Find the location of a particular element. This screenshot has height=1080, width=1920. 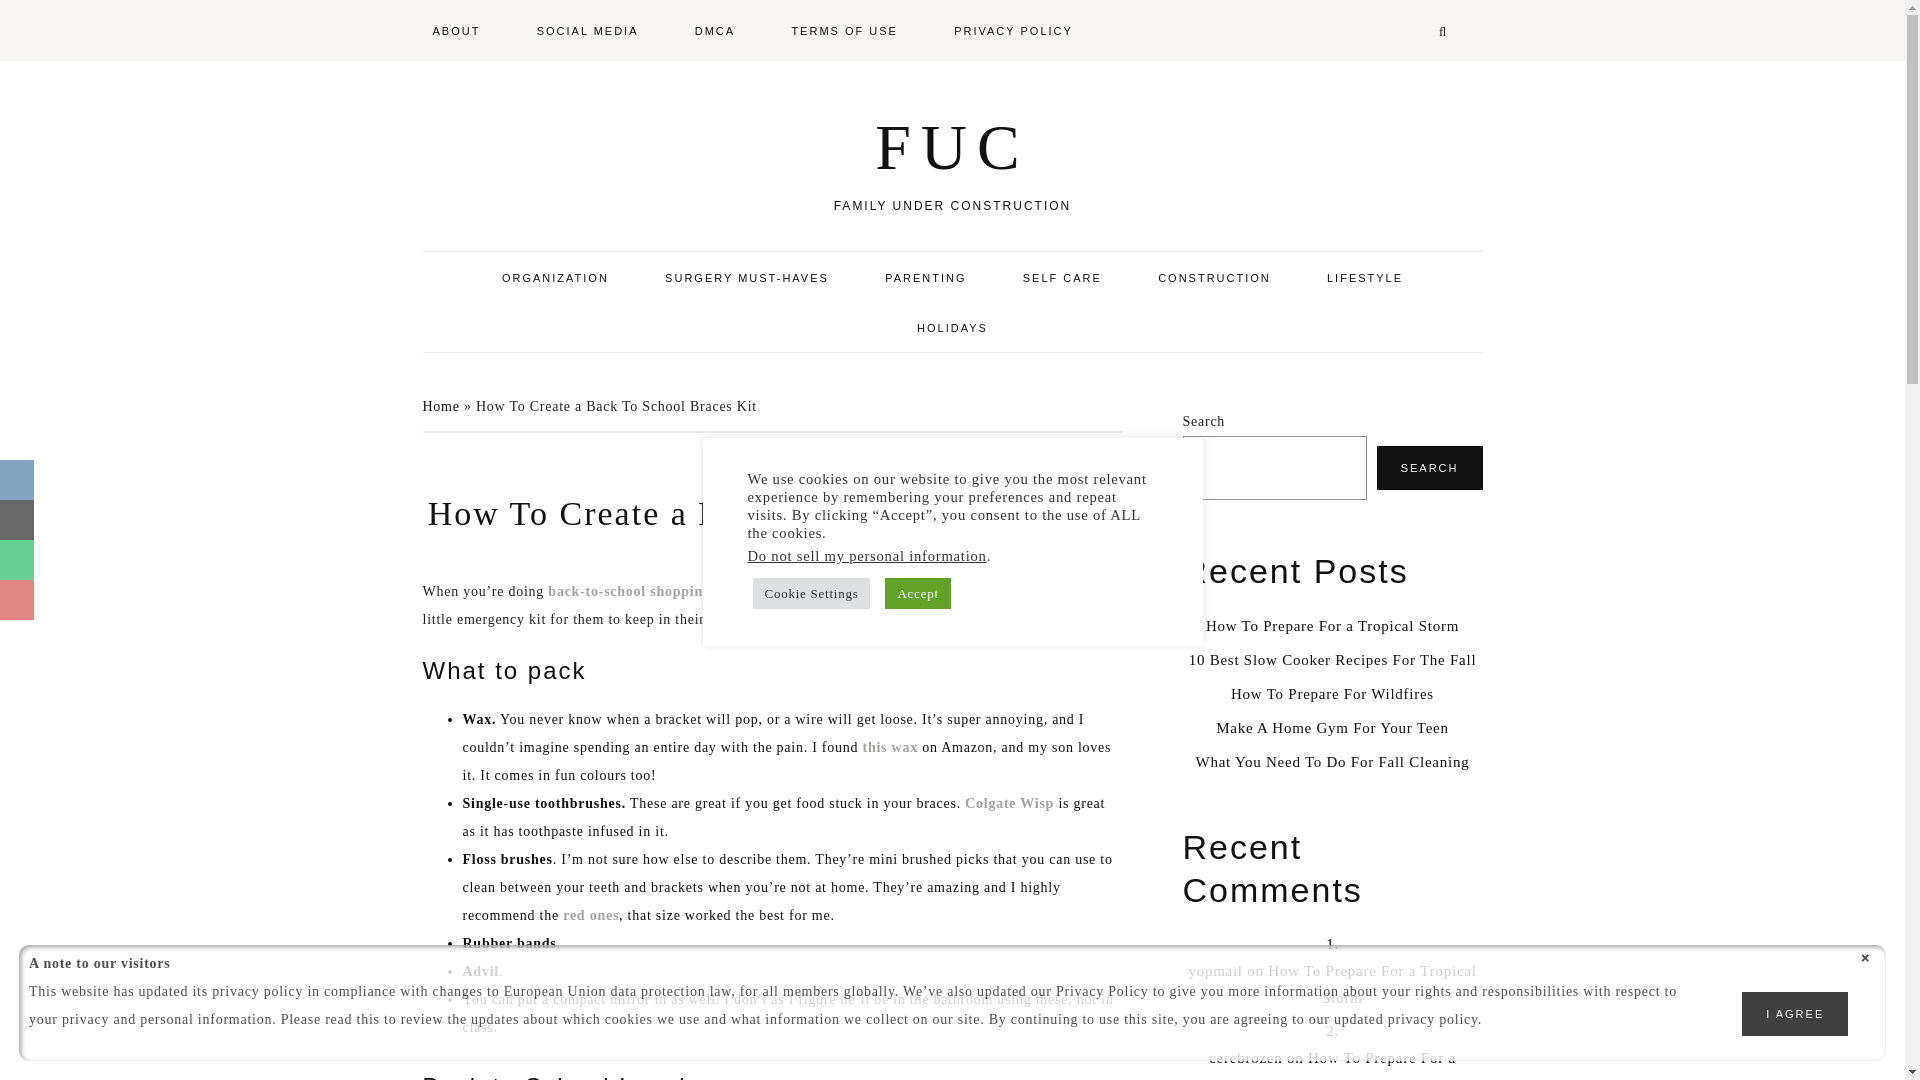

10 Best Slow Cooker Recipes For The Fall is located at coordinates (1332, 660).